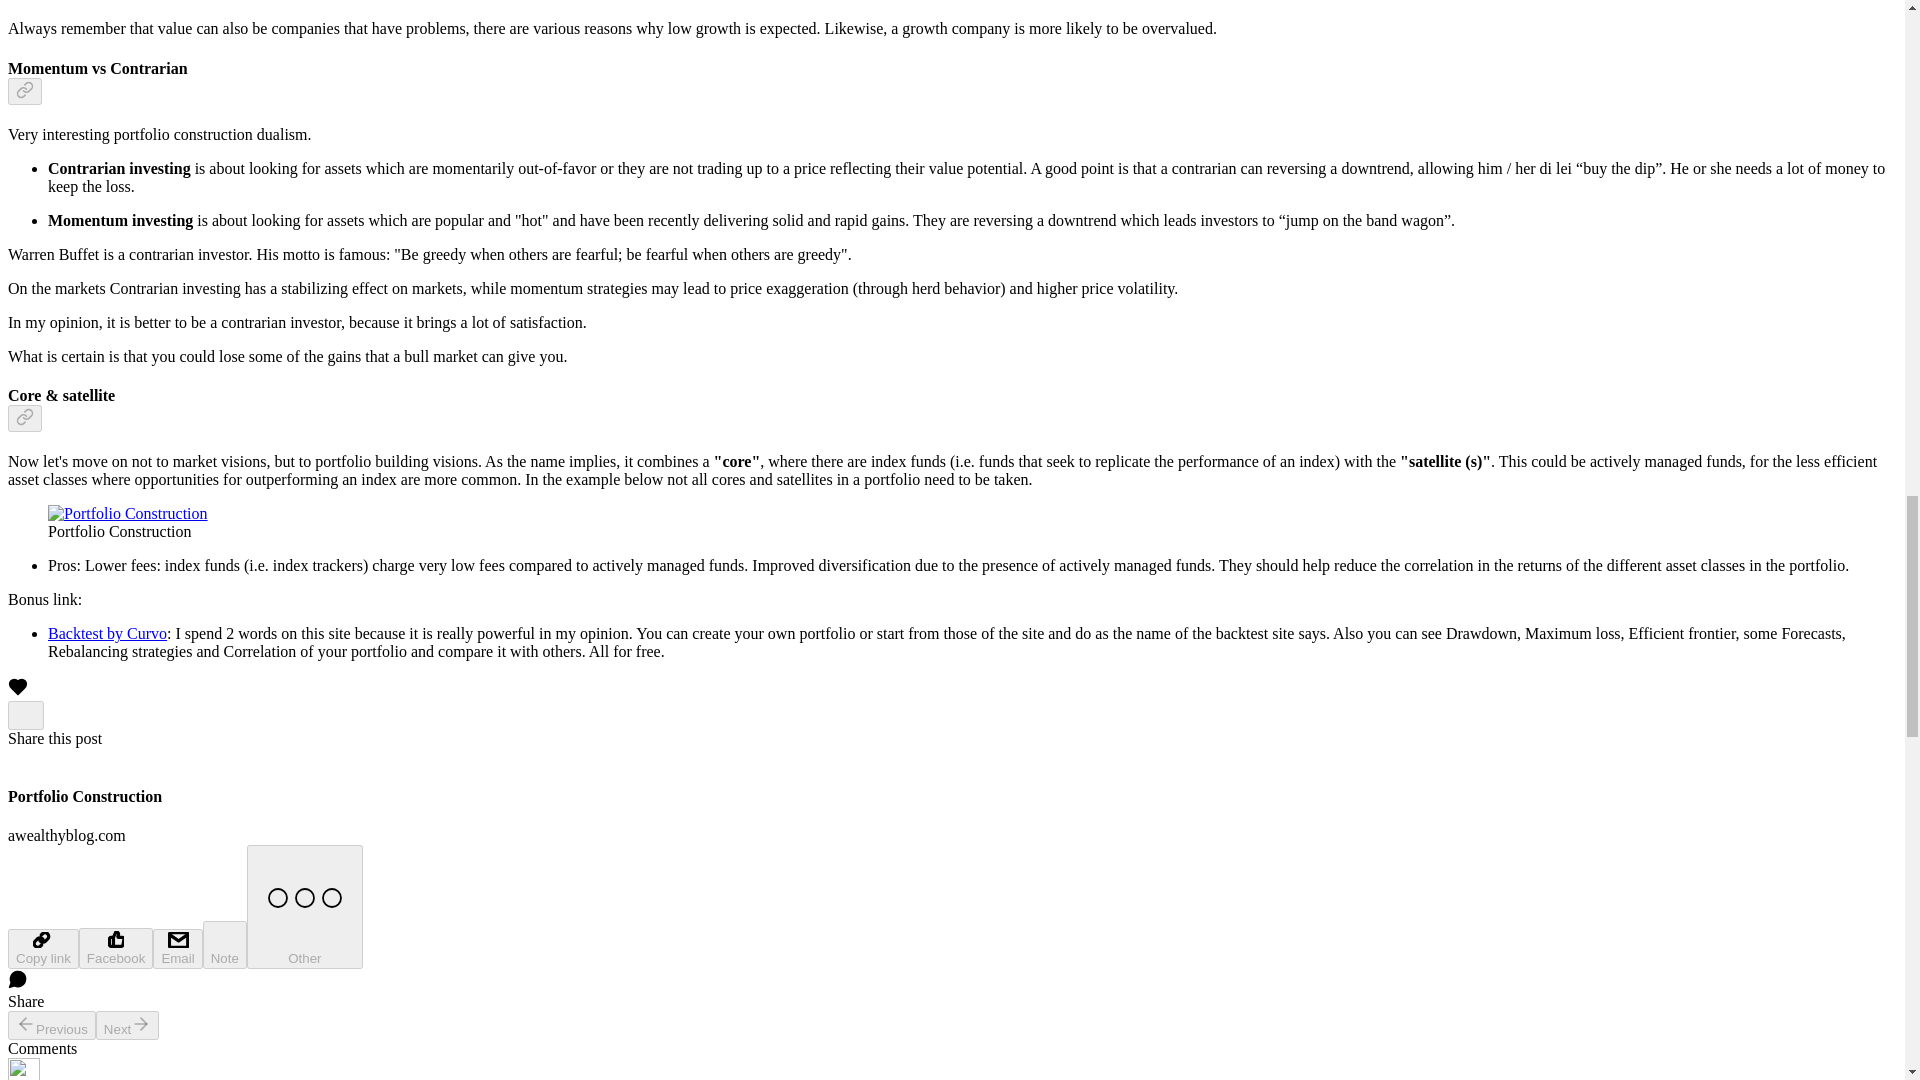 The height and width of the screenshot is (1080, 1920). Describe the element at coordinates (177, 948) in the screenshot. I see `Email` at that location.